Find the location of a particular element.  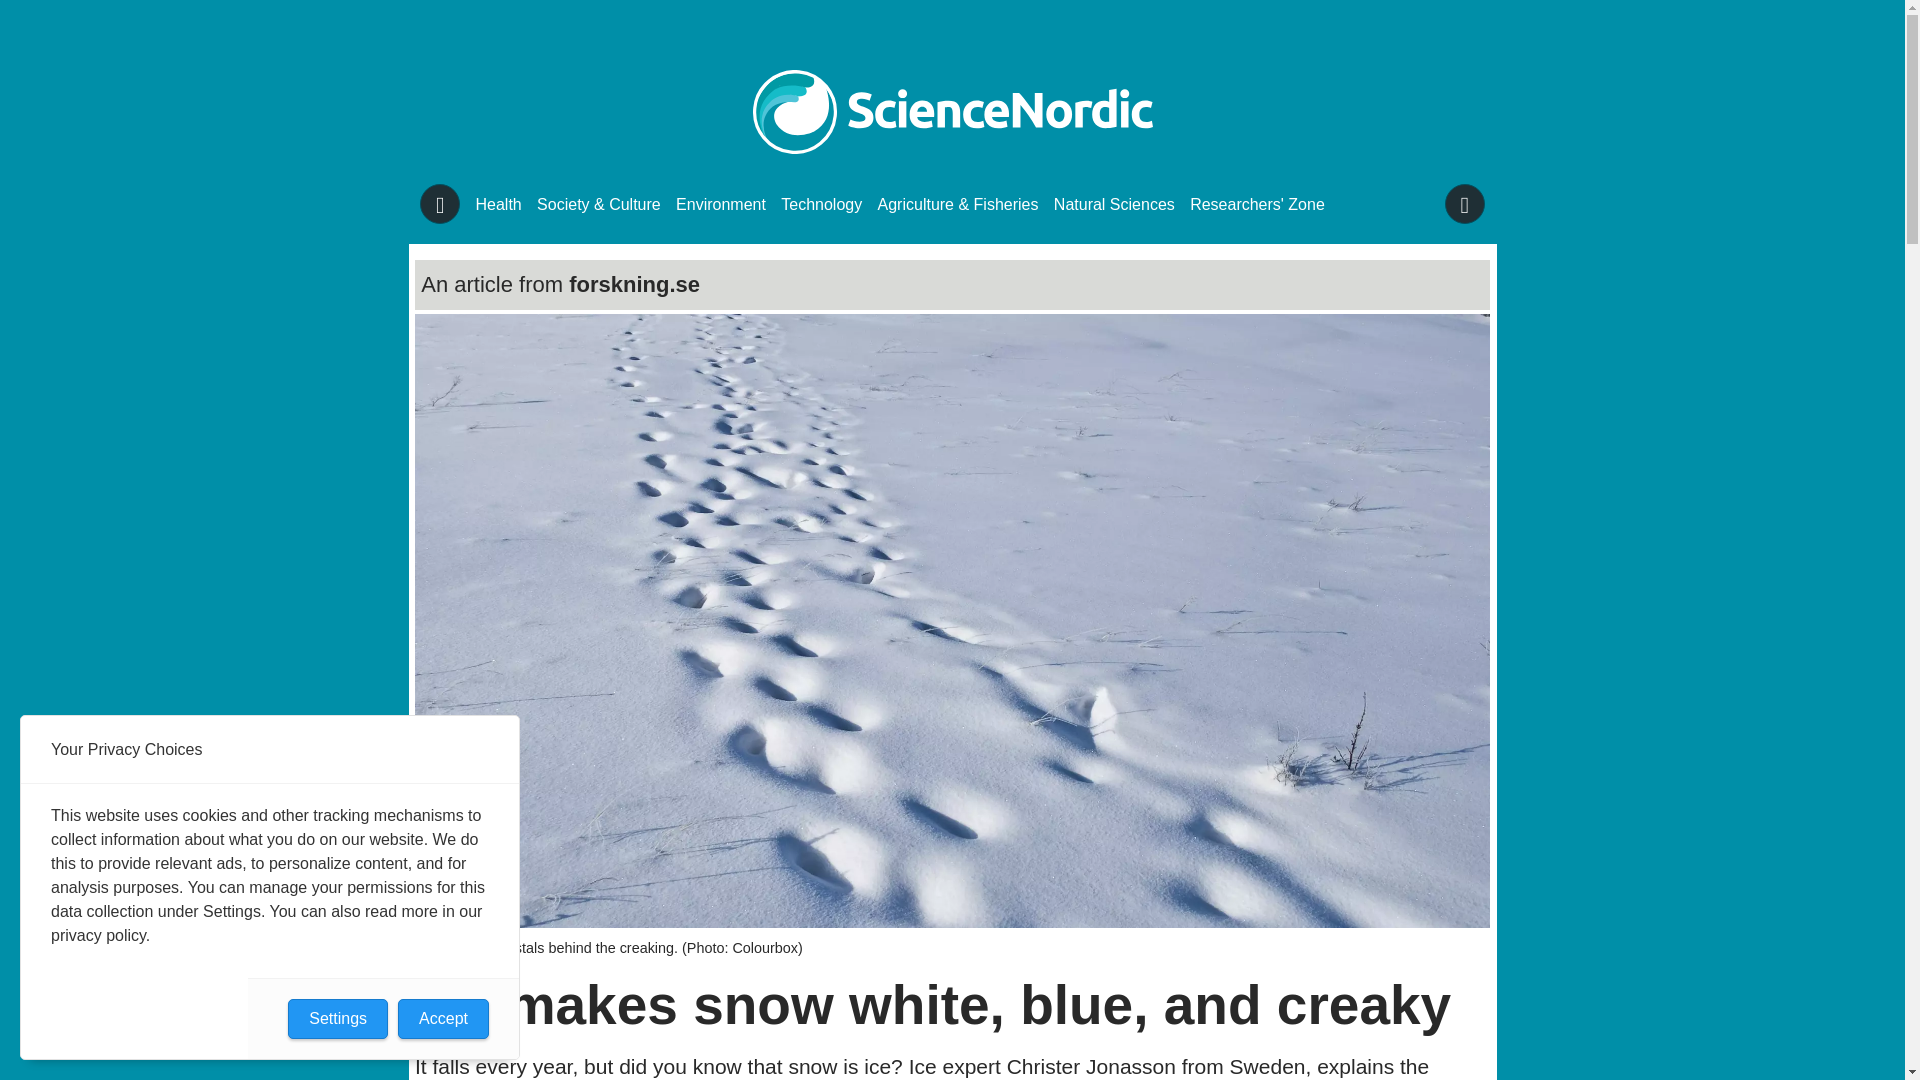

Technology is located at coordinates (822, 204).